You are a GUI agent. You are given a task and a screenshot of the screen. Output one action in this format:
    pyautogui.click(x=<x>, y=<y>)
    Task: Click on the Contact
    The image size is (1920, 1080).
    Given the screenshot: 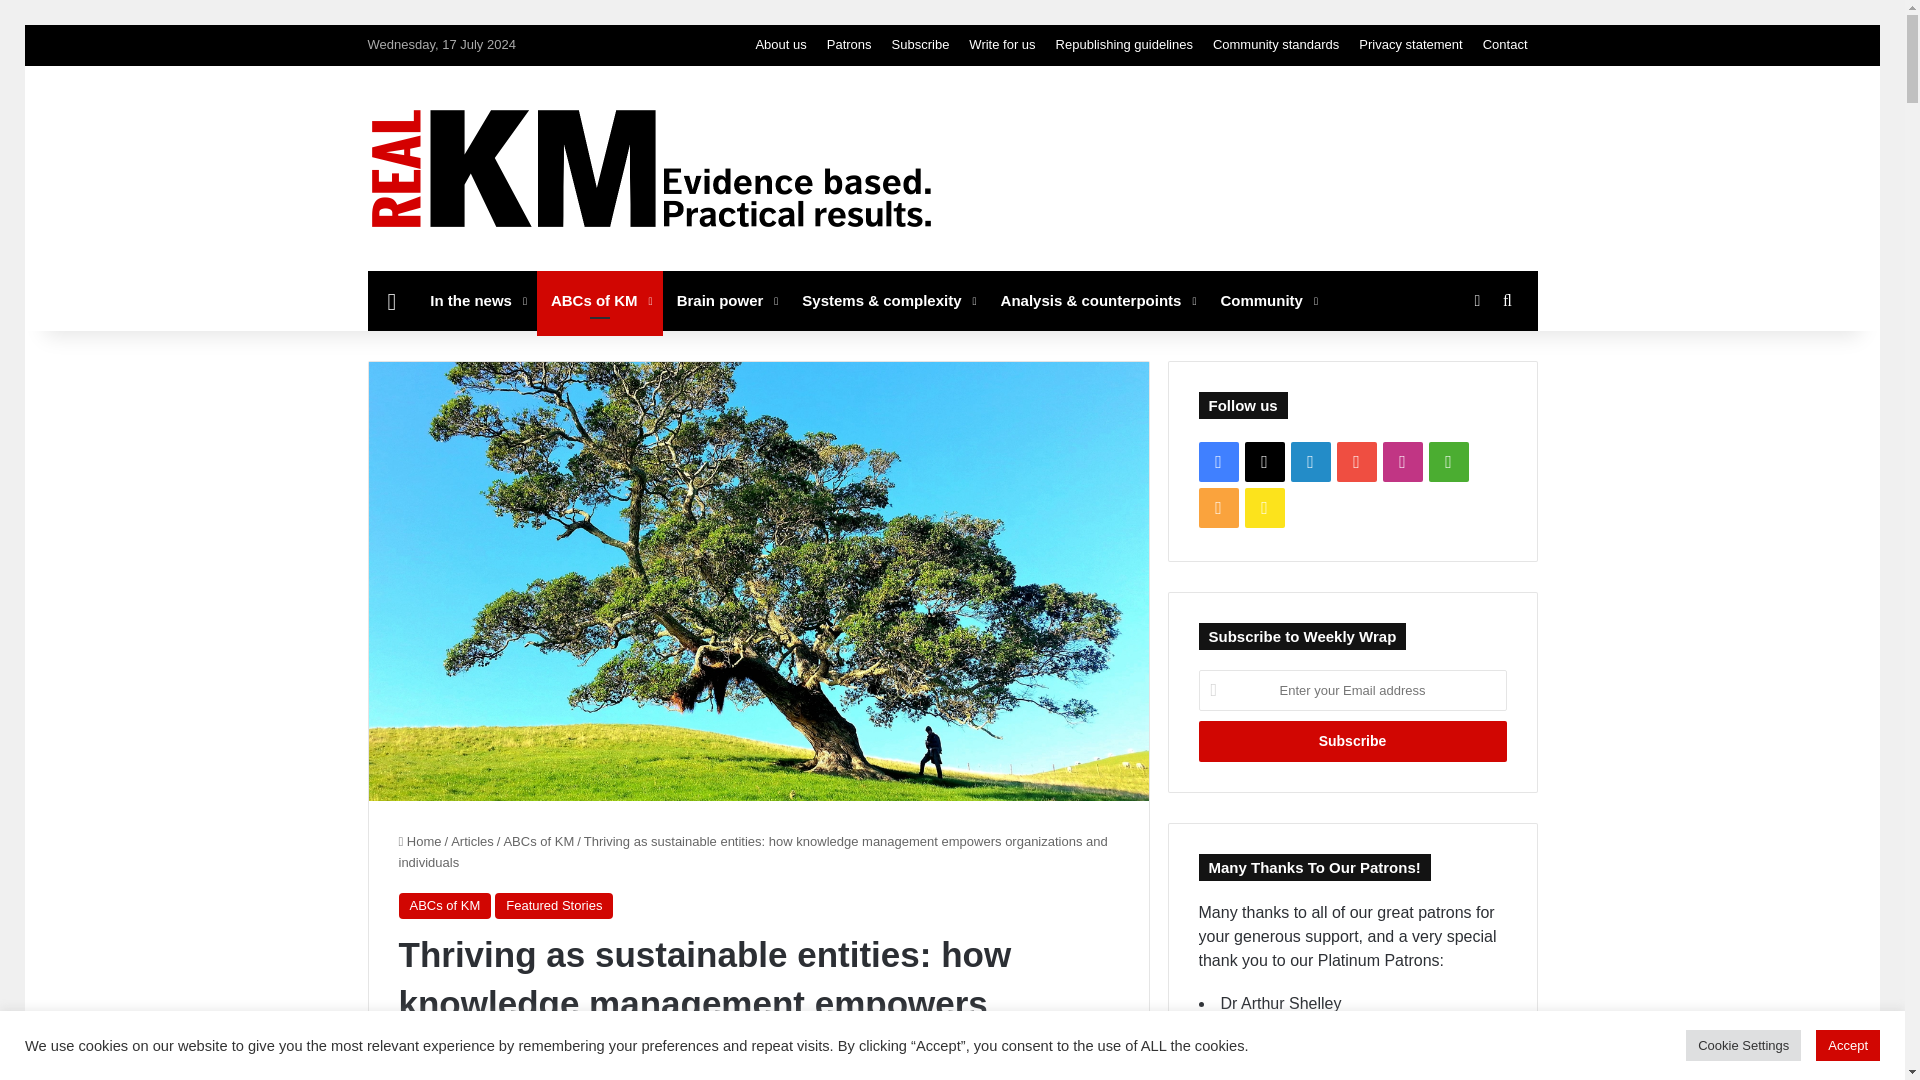 What is the action you would take?
    pyautogui.click(x=1504, y=44)
    